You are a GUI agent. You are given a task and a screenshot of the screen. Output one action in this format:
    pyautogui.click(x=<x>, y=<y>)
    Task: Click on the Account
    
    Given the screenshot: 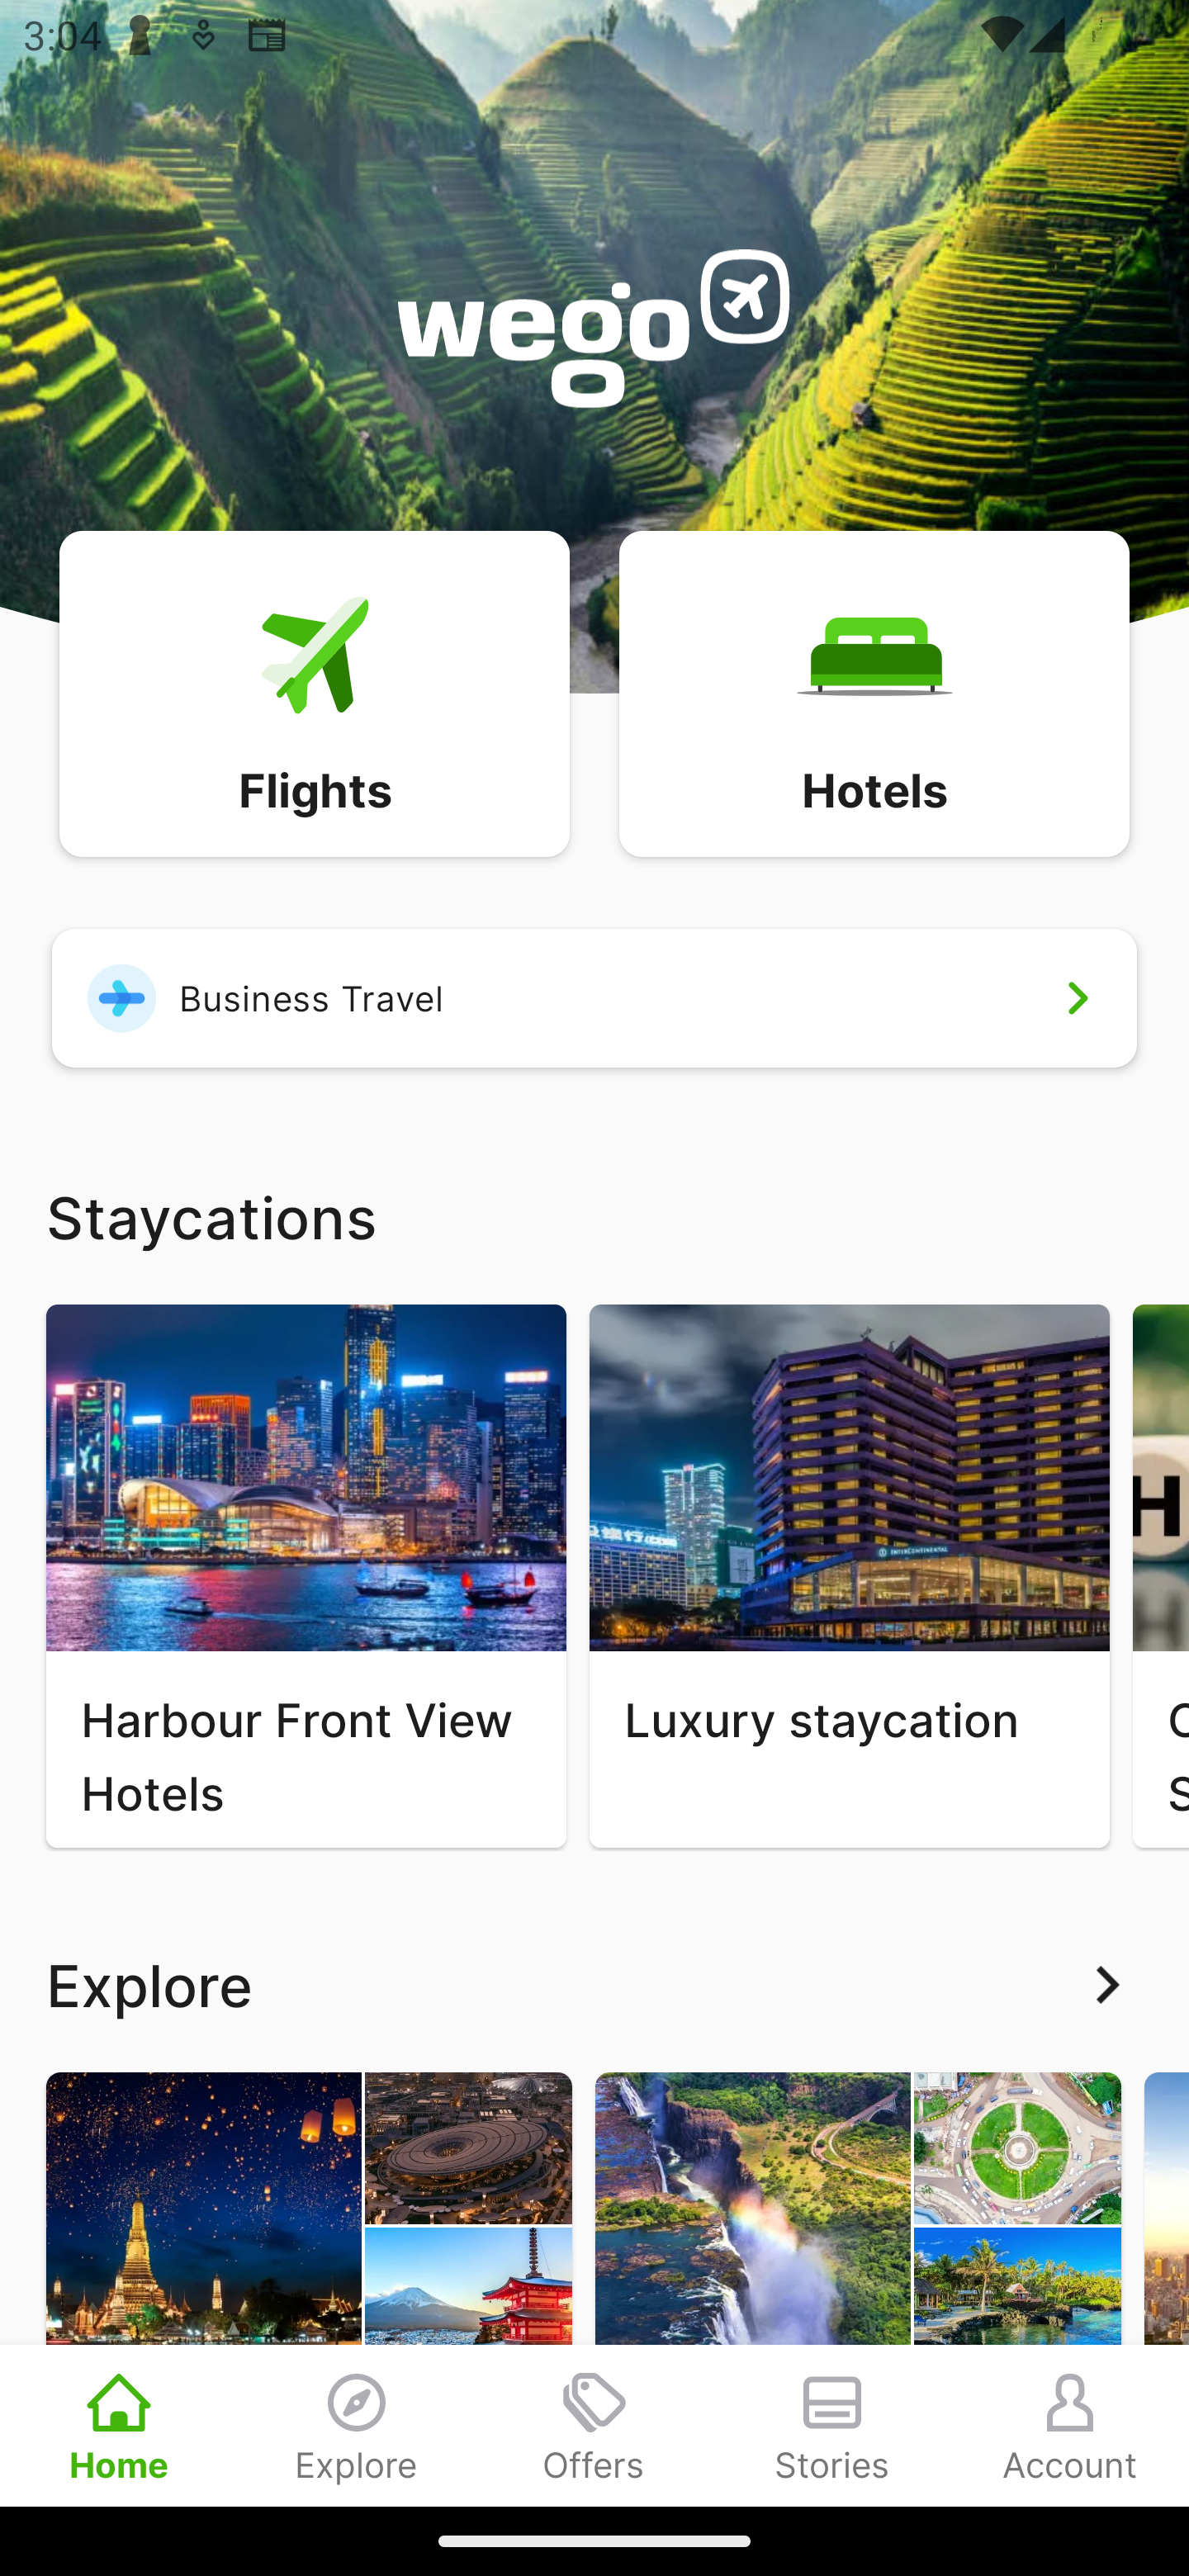 What is the action you would take?
    pyautogui.click(x=1070, y=2425)
    